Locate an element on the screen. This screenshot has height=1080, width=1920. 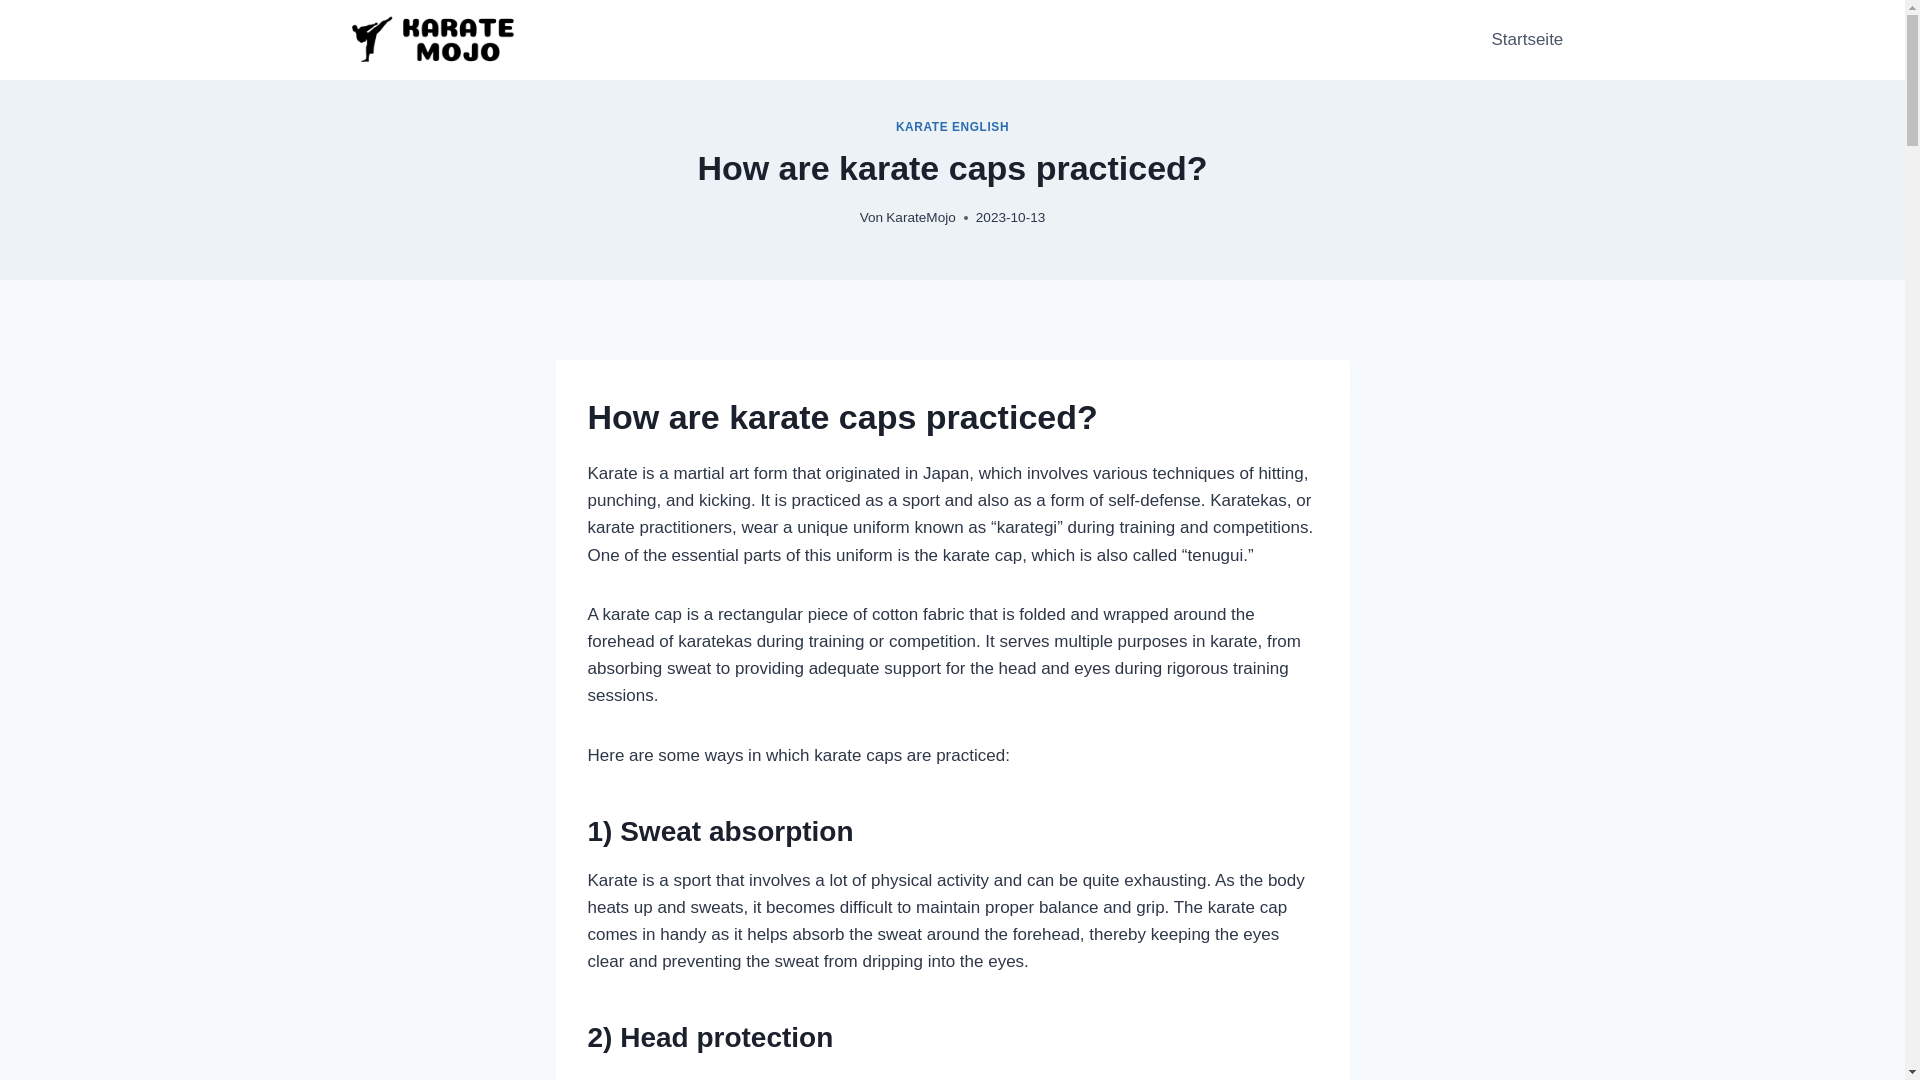
KarateMojo is located at coordinates (920, 216).